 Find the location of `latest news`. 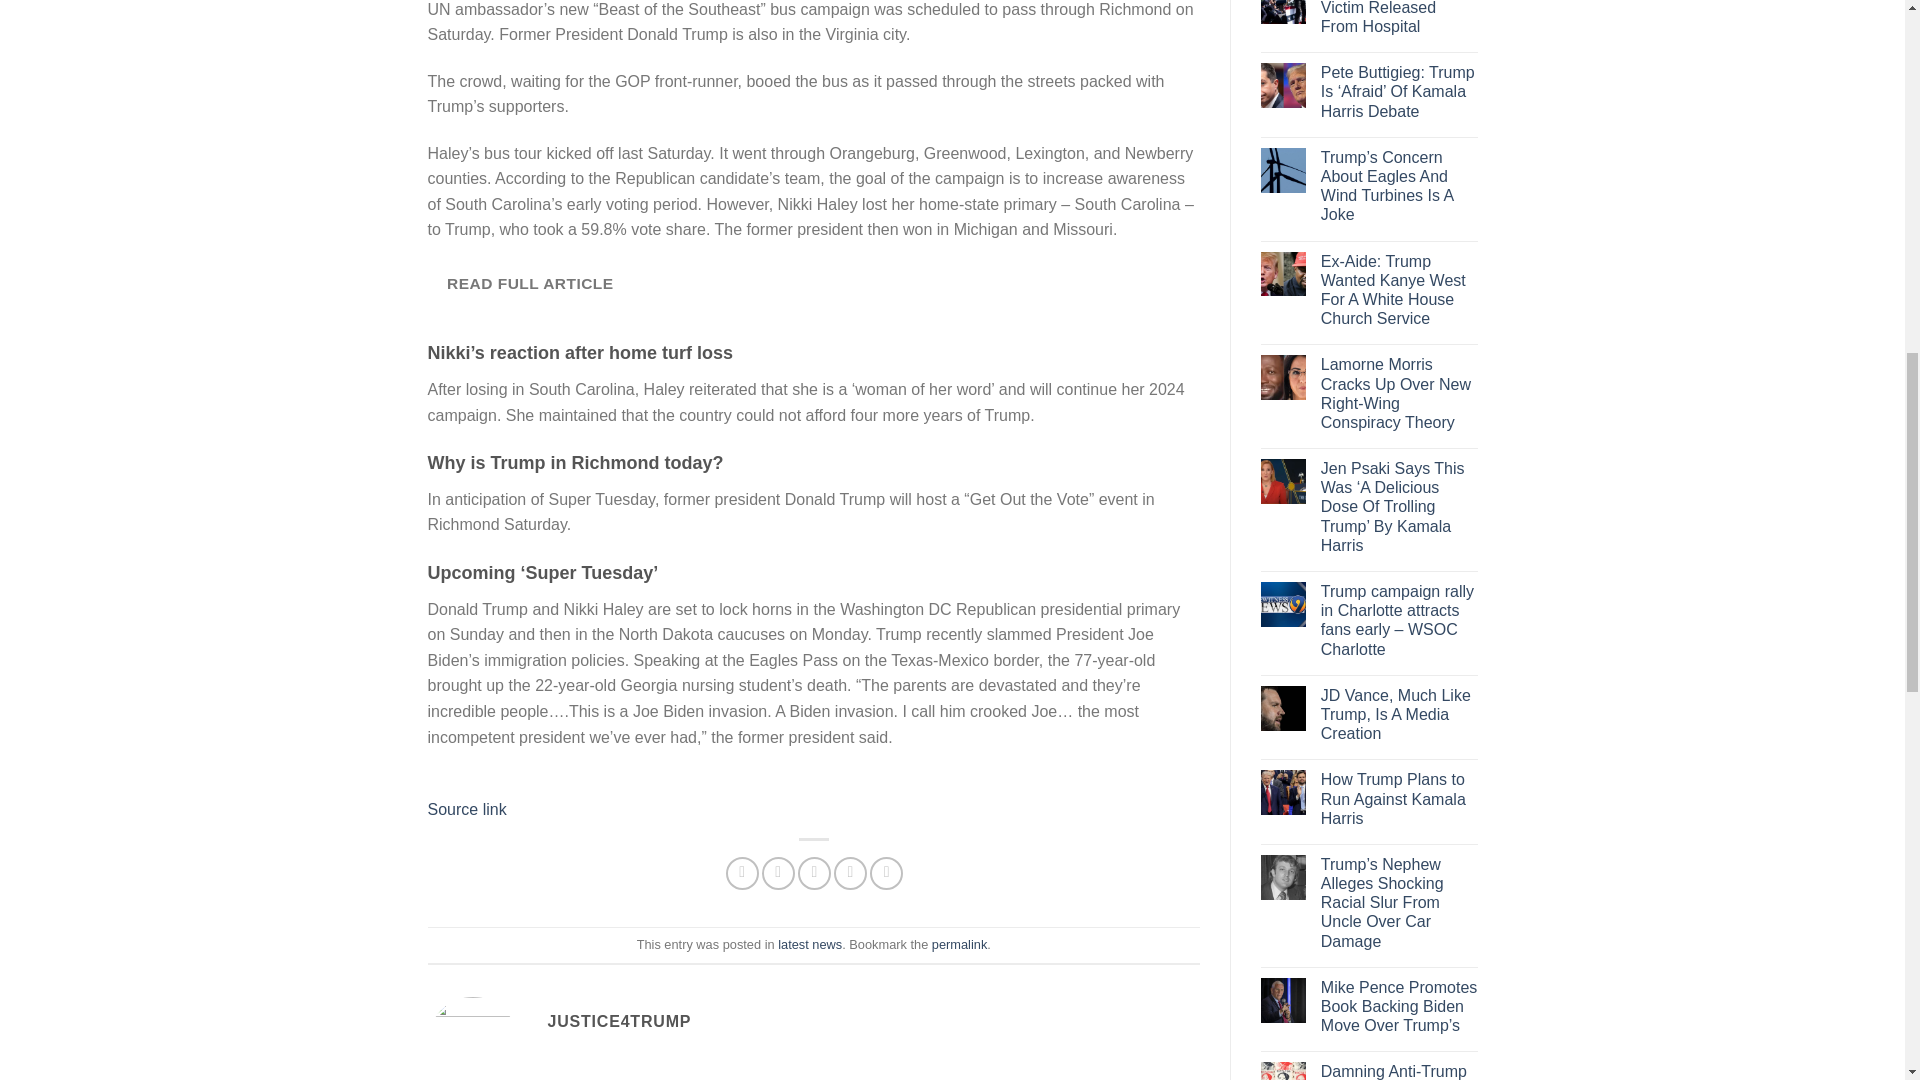

latest news is located at coordinates (810, 944).